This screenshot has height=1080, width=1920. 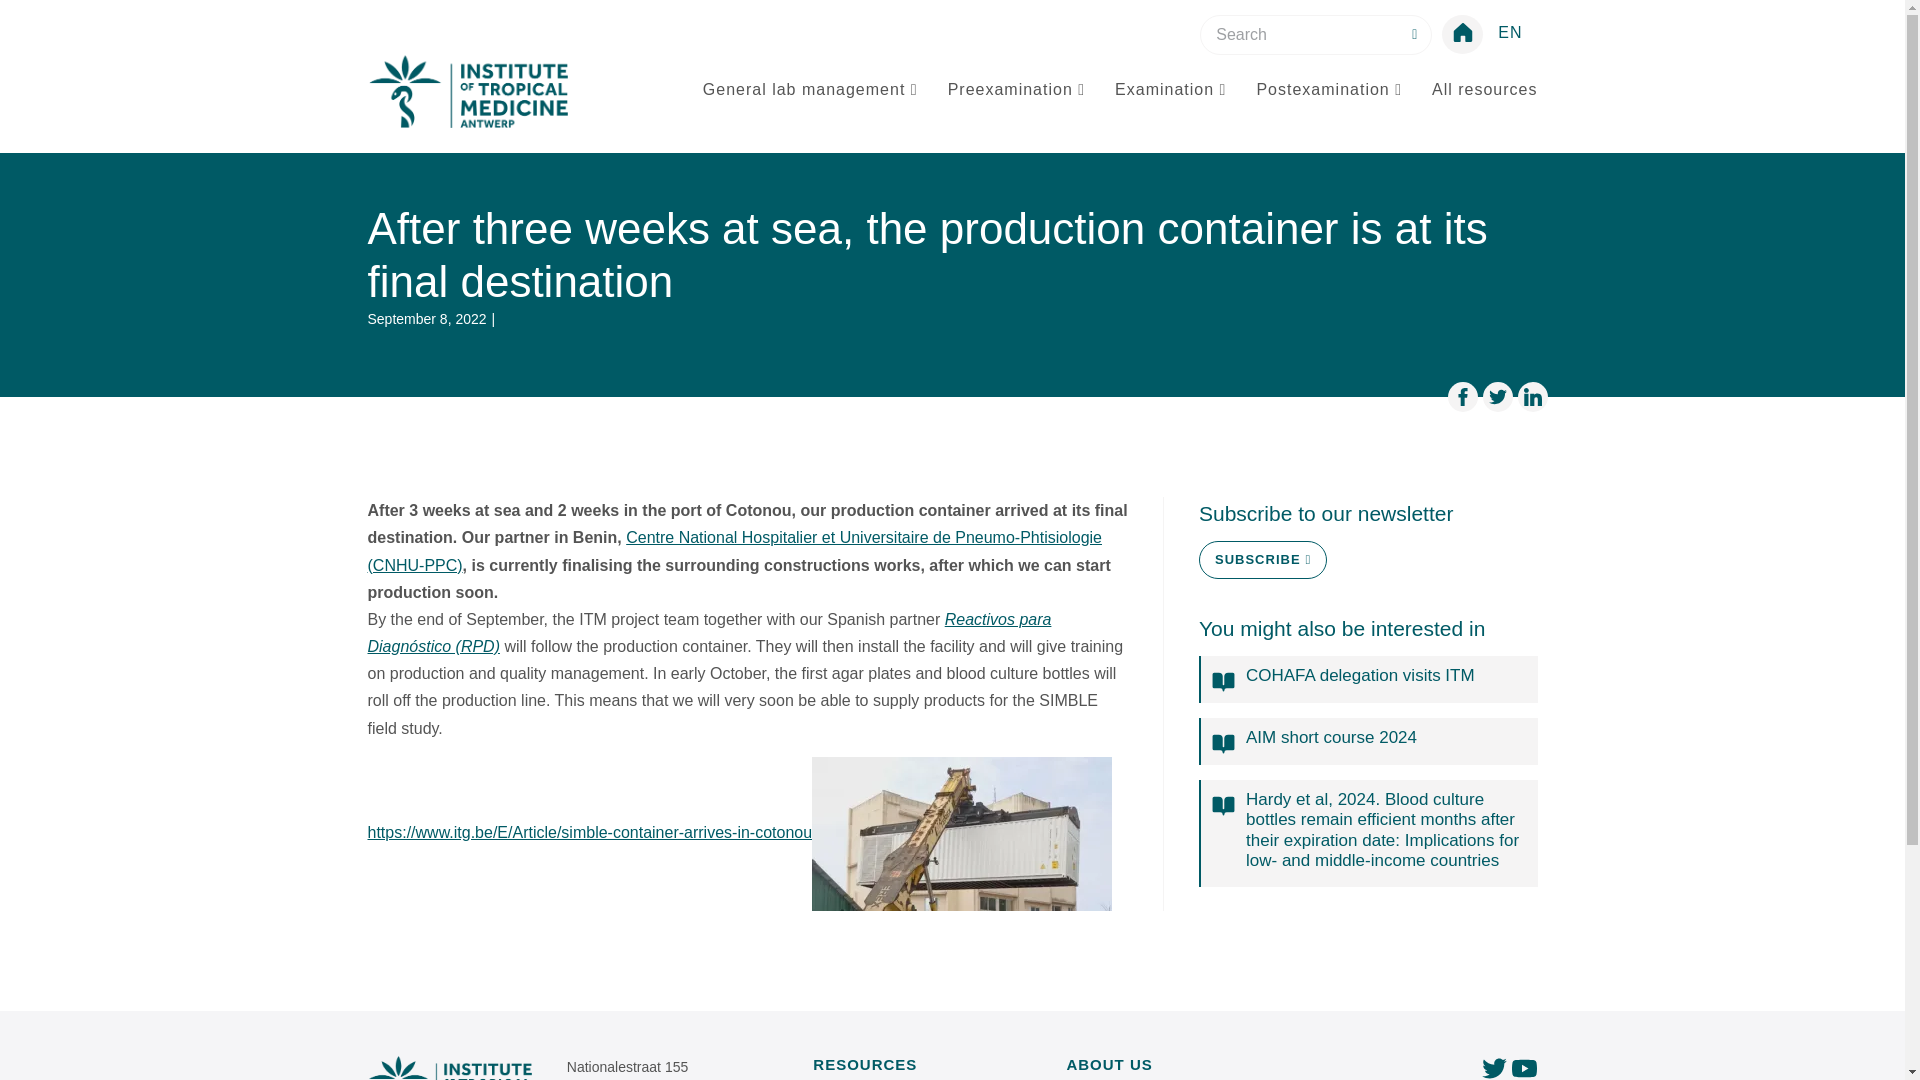 I want to click on Examination, so click(x=1170, y=90).